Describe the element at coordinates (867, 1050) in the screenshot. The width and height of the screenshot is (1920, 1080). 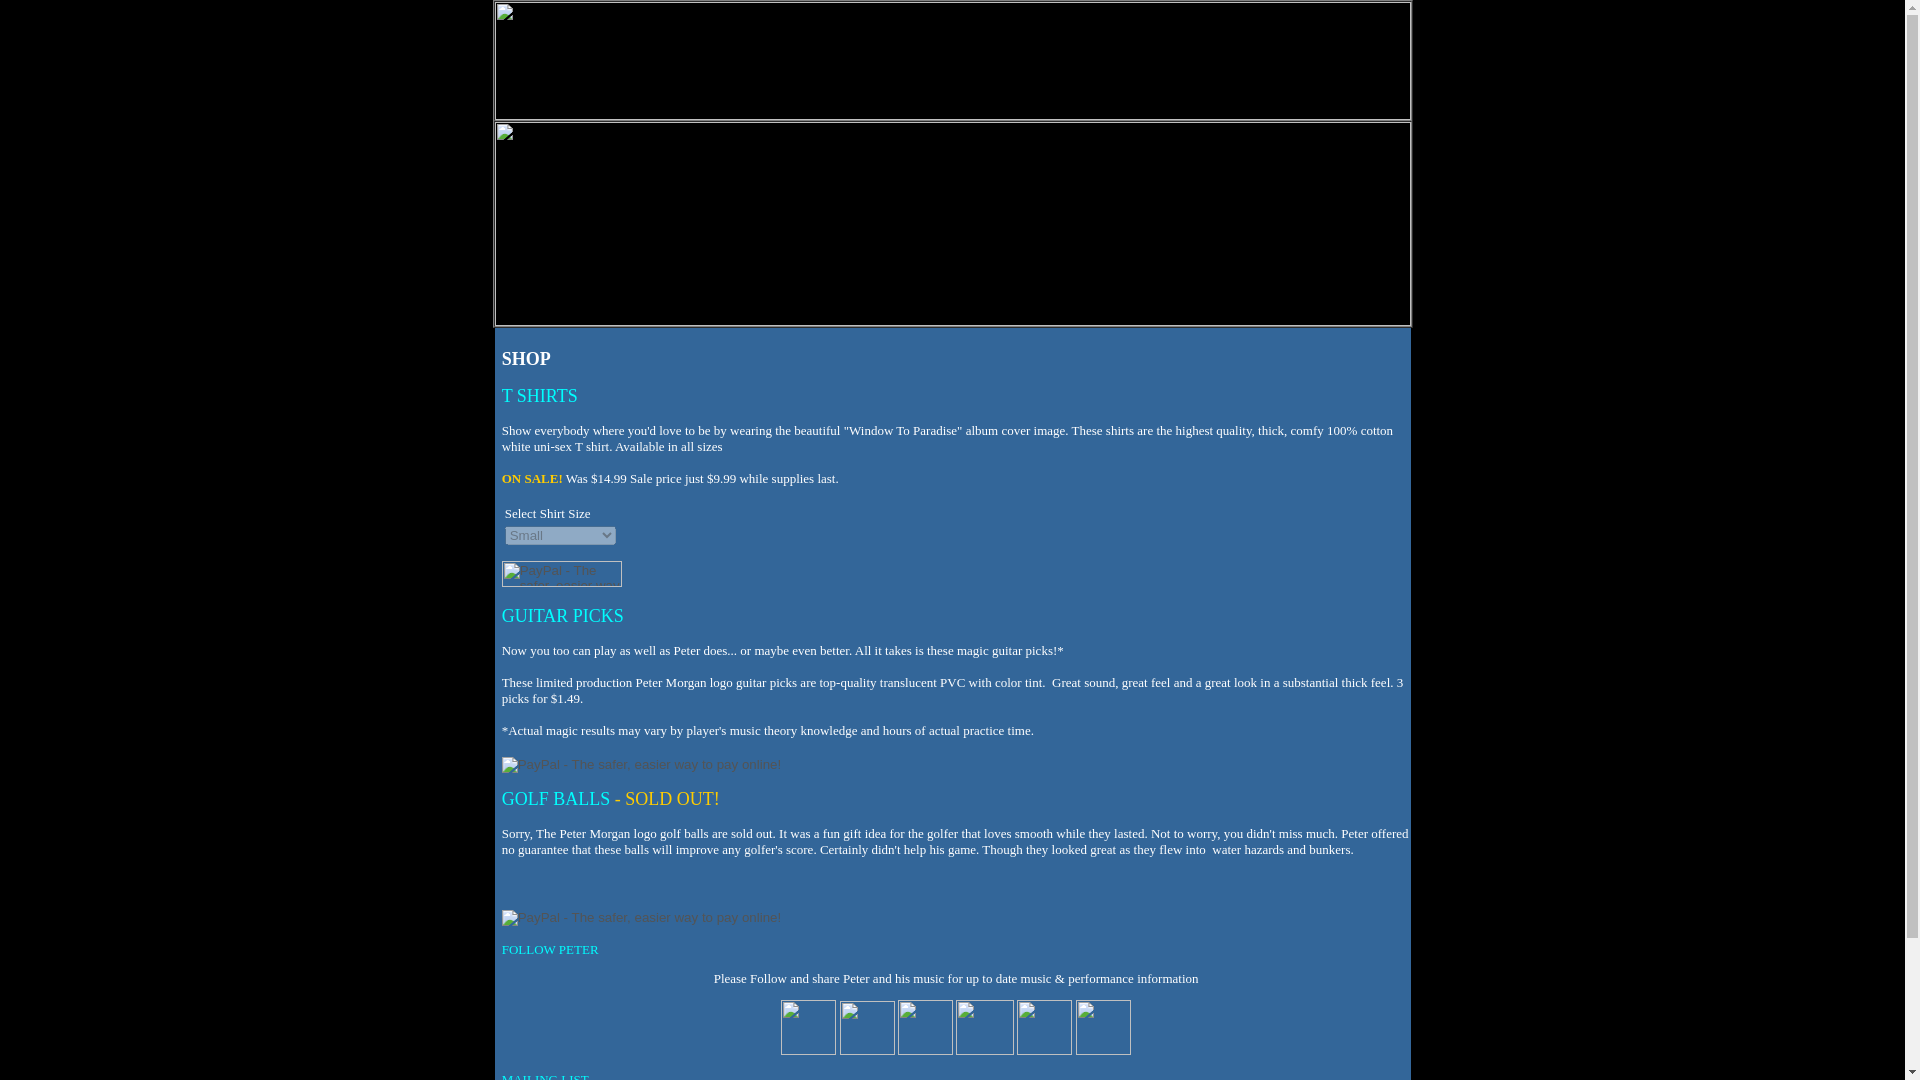
I see `Peter Morgan Facebook` at that location.